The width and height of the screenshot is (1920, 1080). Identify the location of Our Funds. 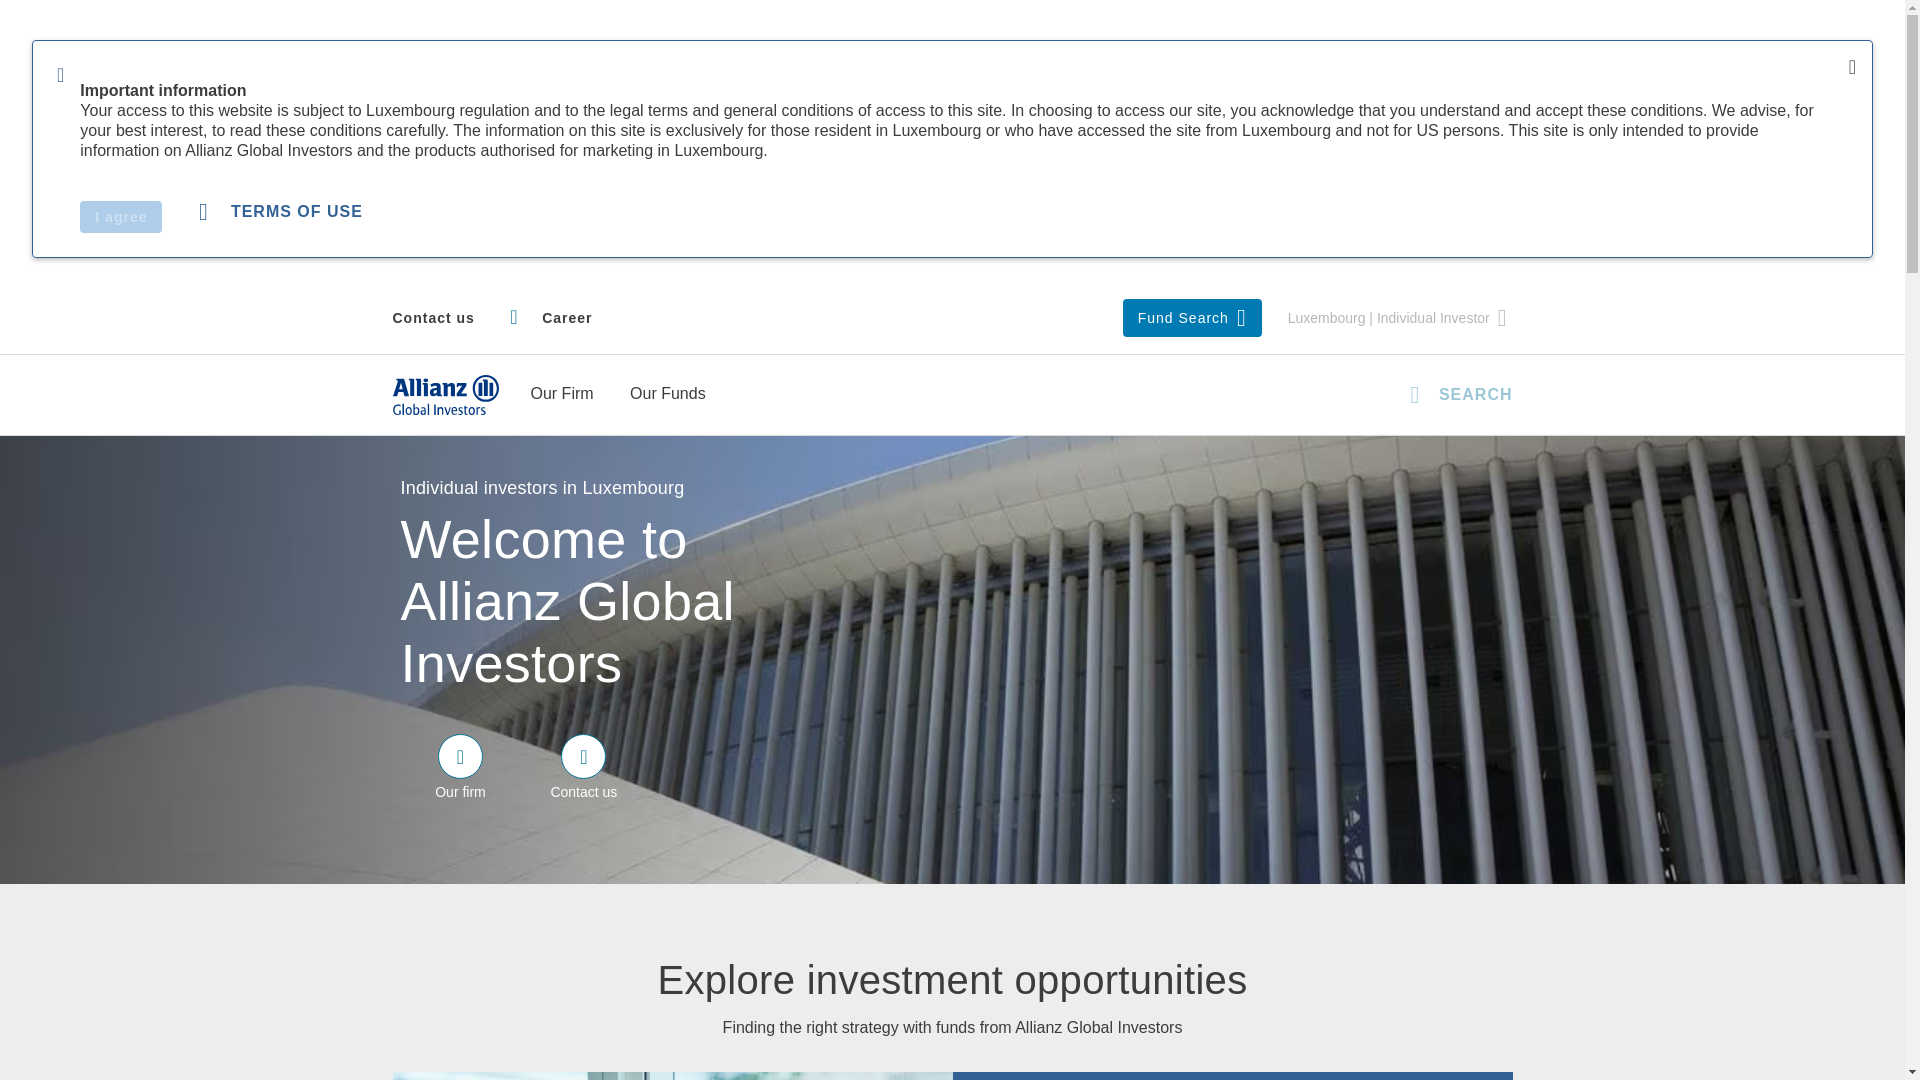
(670, 395).